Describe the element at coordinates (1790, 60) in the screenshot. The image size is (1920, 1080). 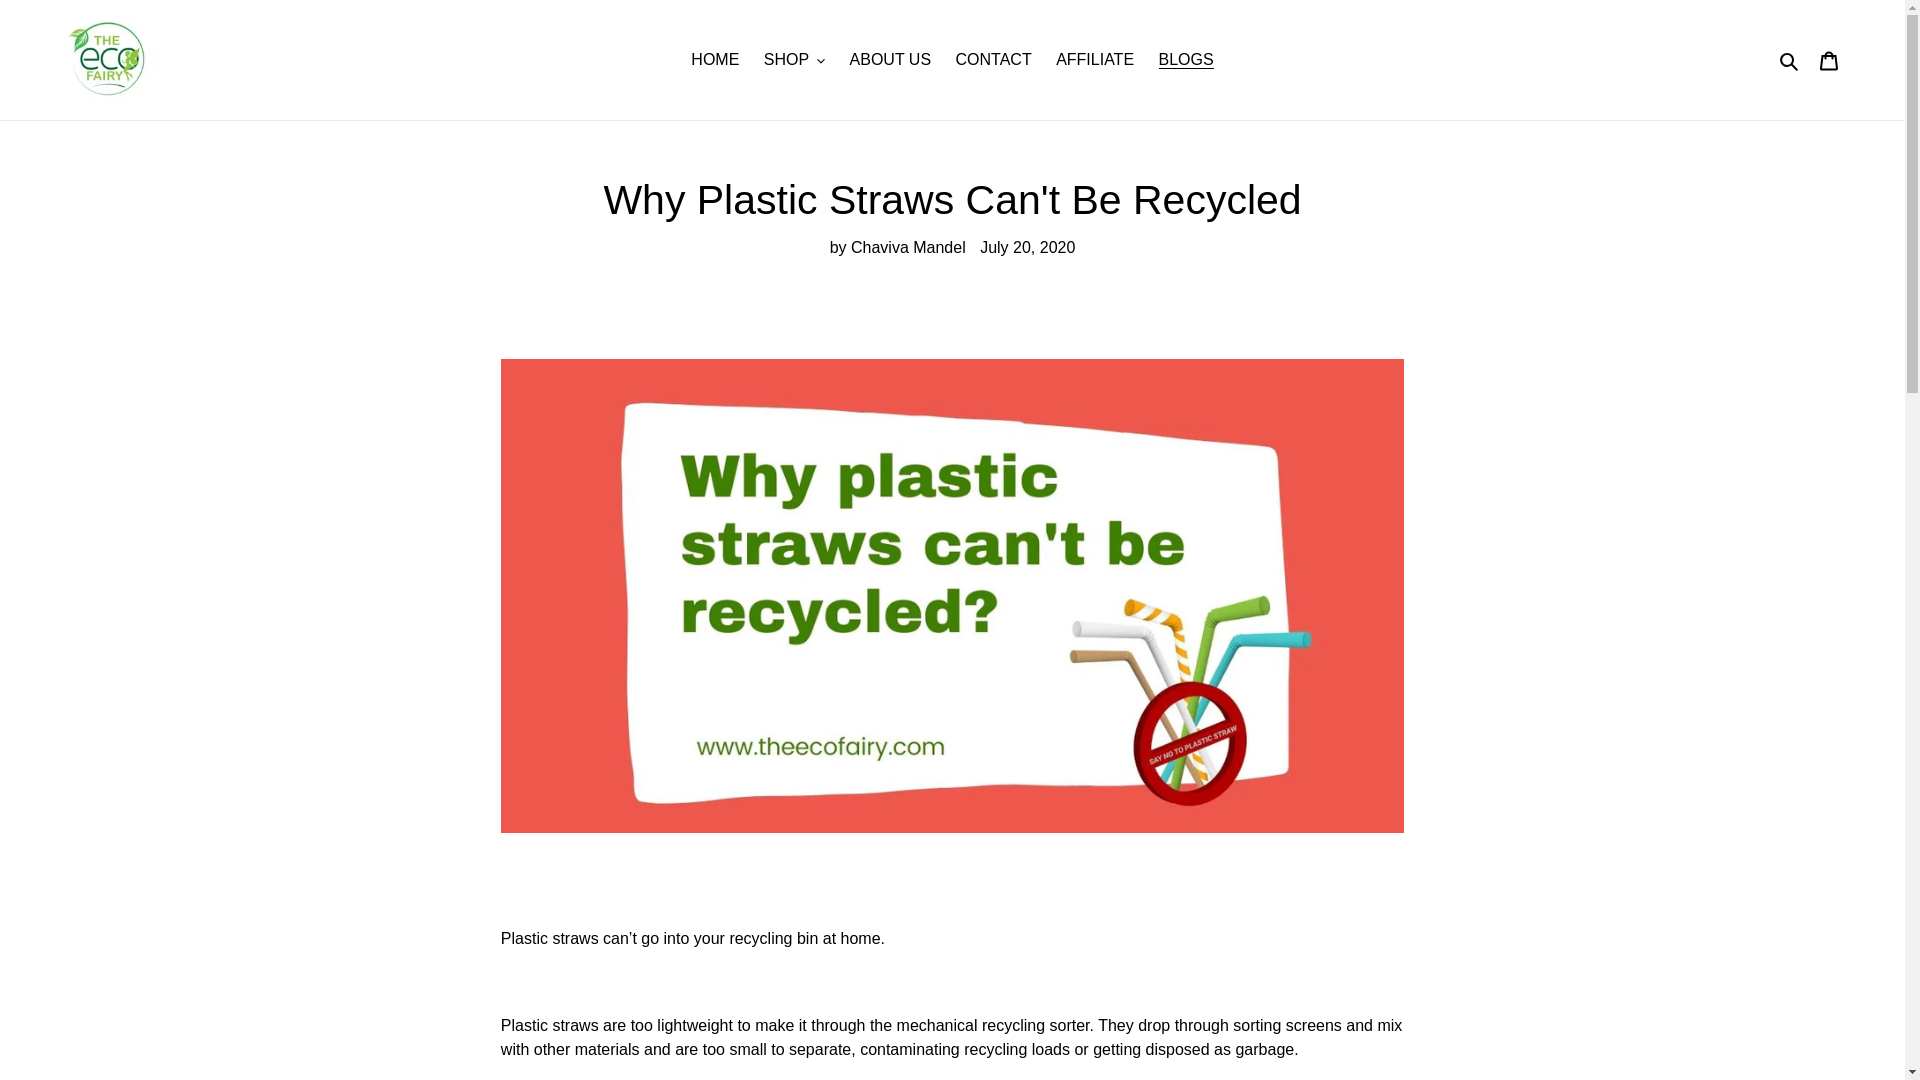
I see `Search` at that location.